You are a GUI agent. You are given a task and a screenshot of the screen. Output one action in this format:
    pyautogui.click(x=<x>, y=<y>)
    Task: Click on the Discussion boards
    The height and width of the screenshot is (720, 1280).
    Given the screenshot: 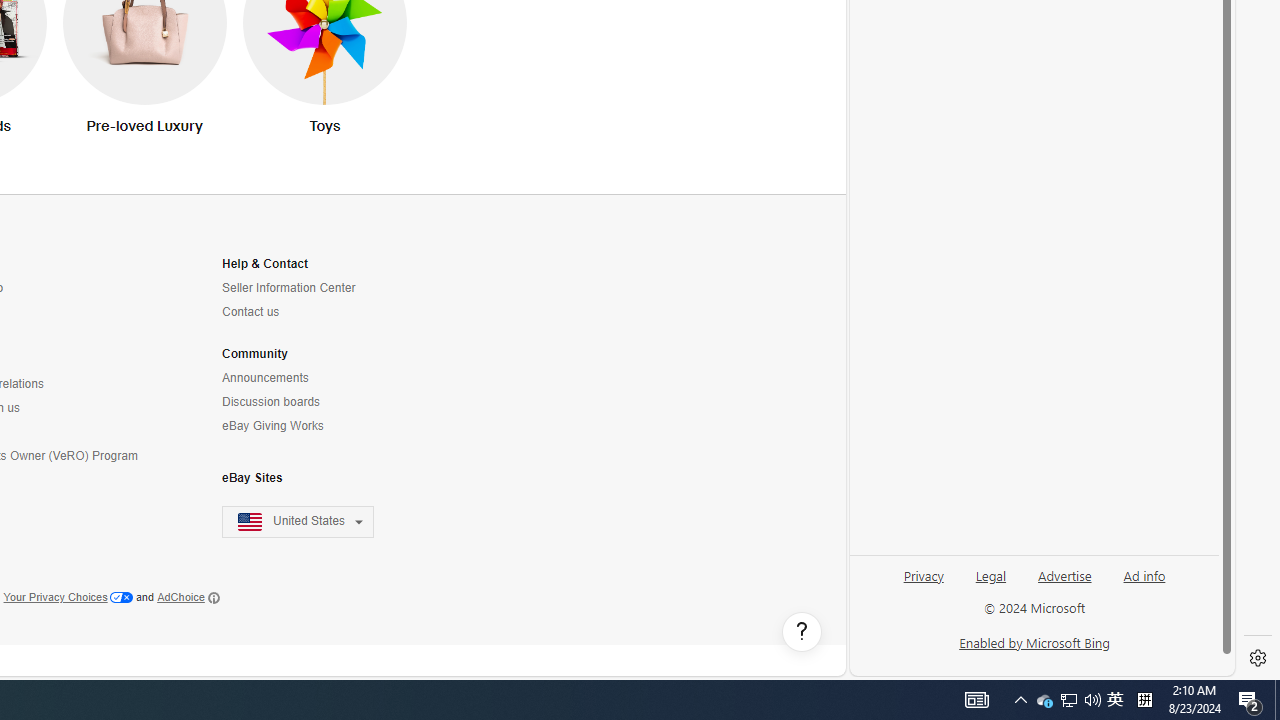 What is the action you would take?
    pyautogui.click(x=310, y=402)
    